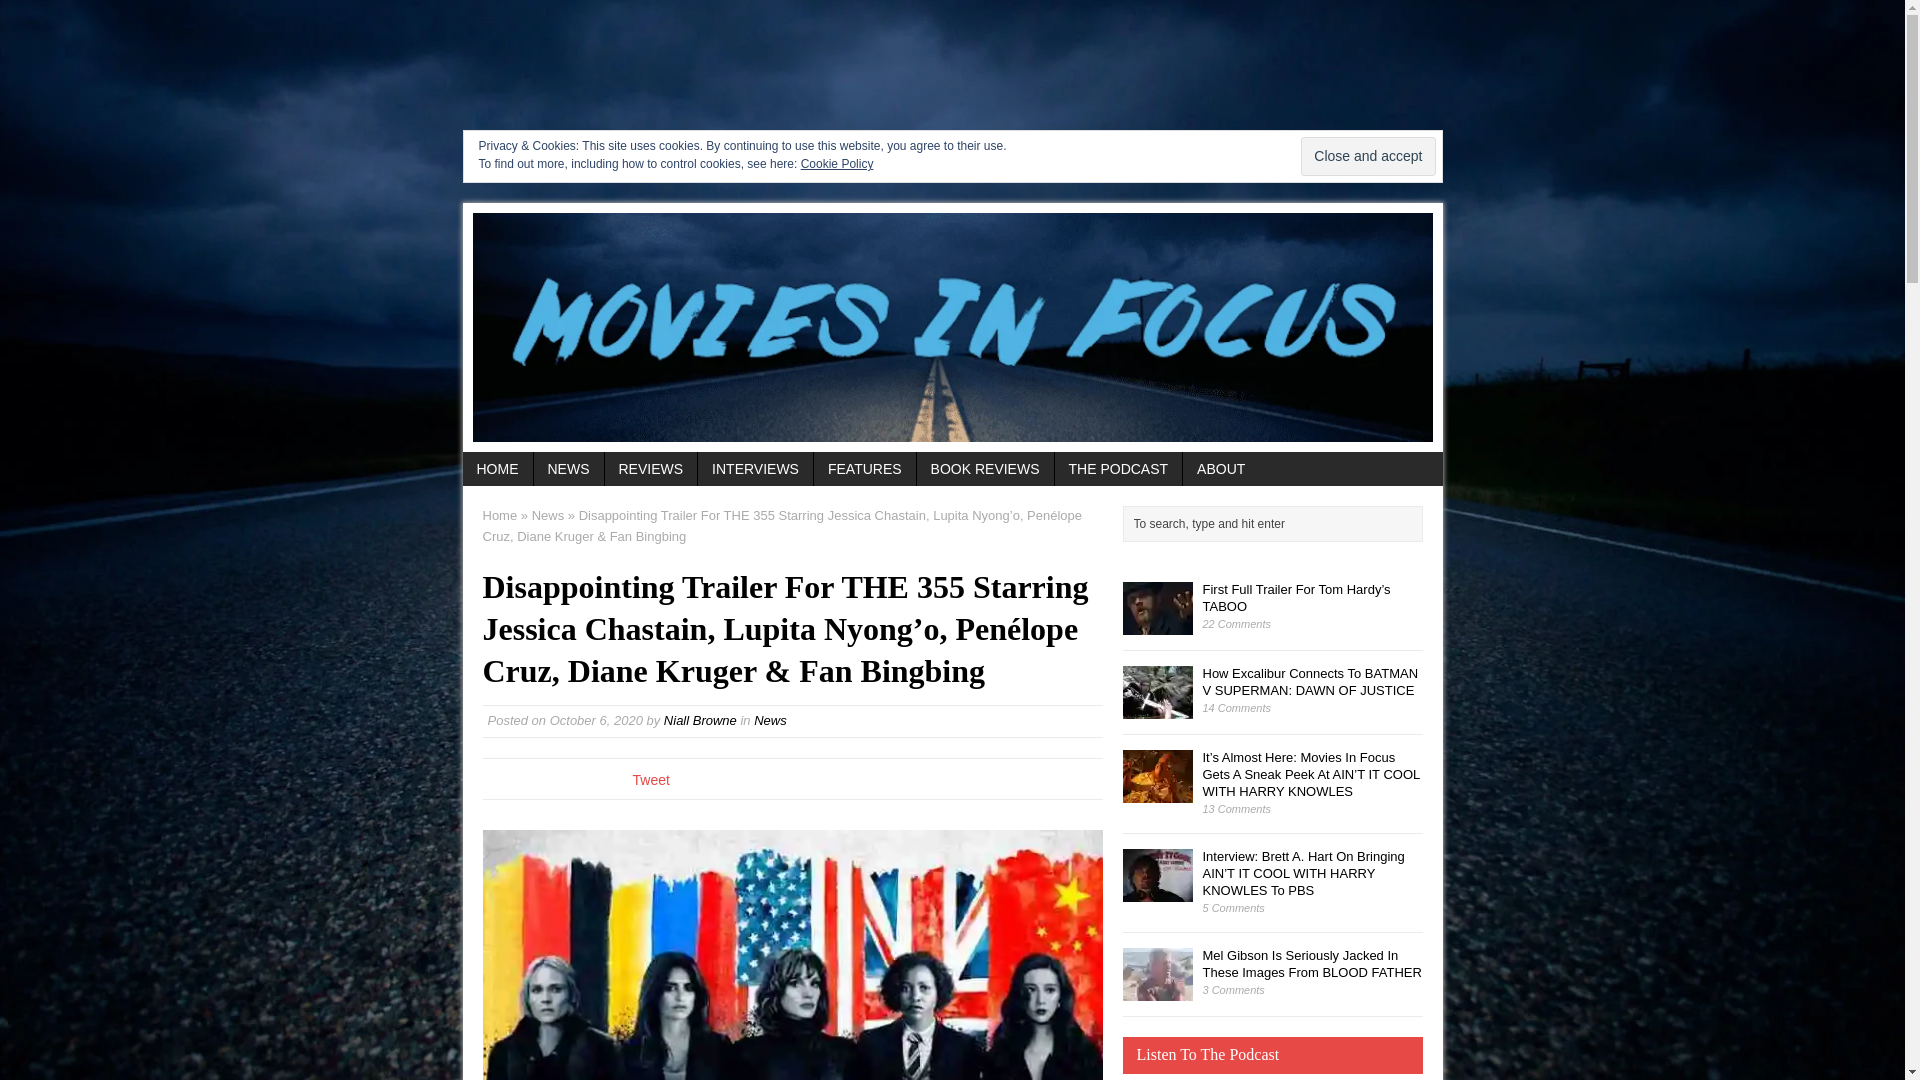 This screenshot has height=1080, width=1920. I want to click on BOOK REVIEWS, so click(986, 469).